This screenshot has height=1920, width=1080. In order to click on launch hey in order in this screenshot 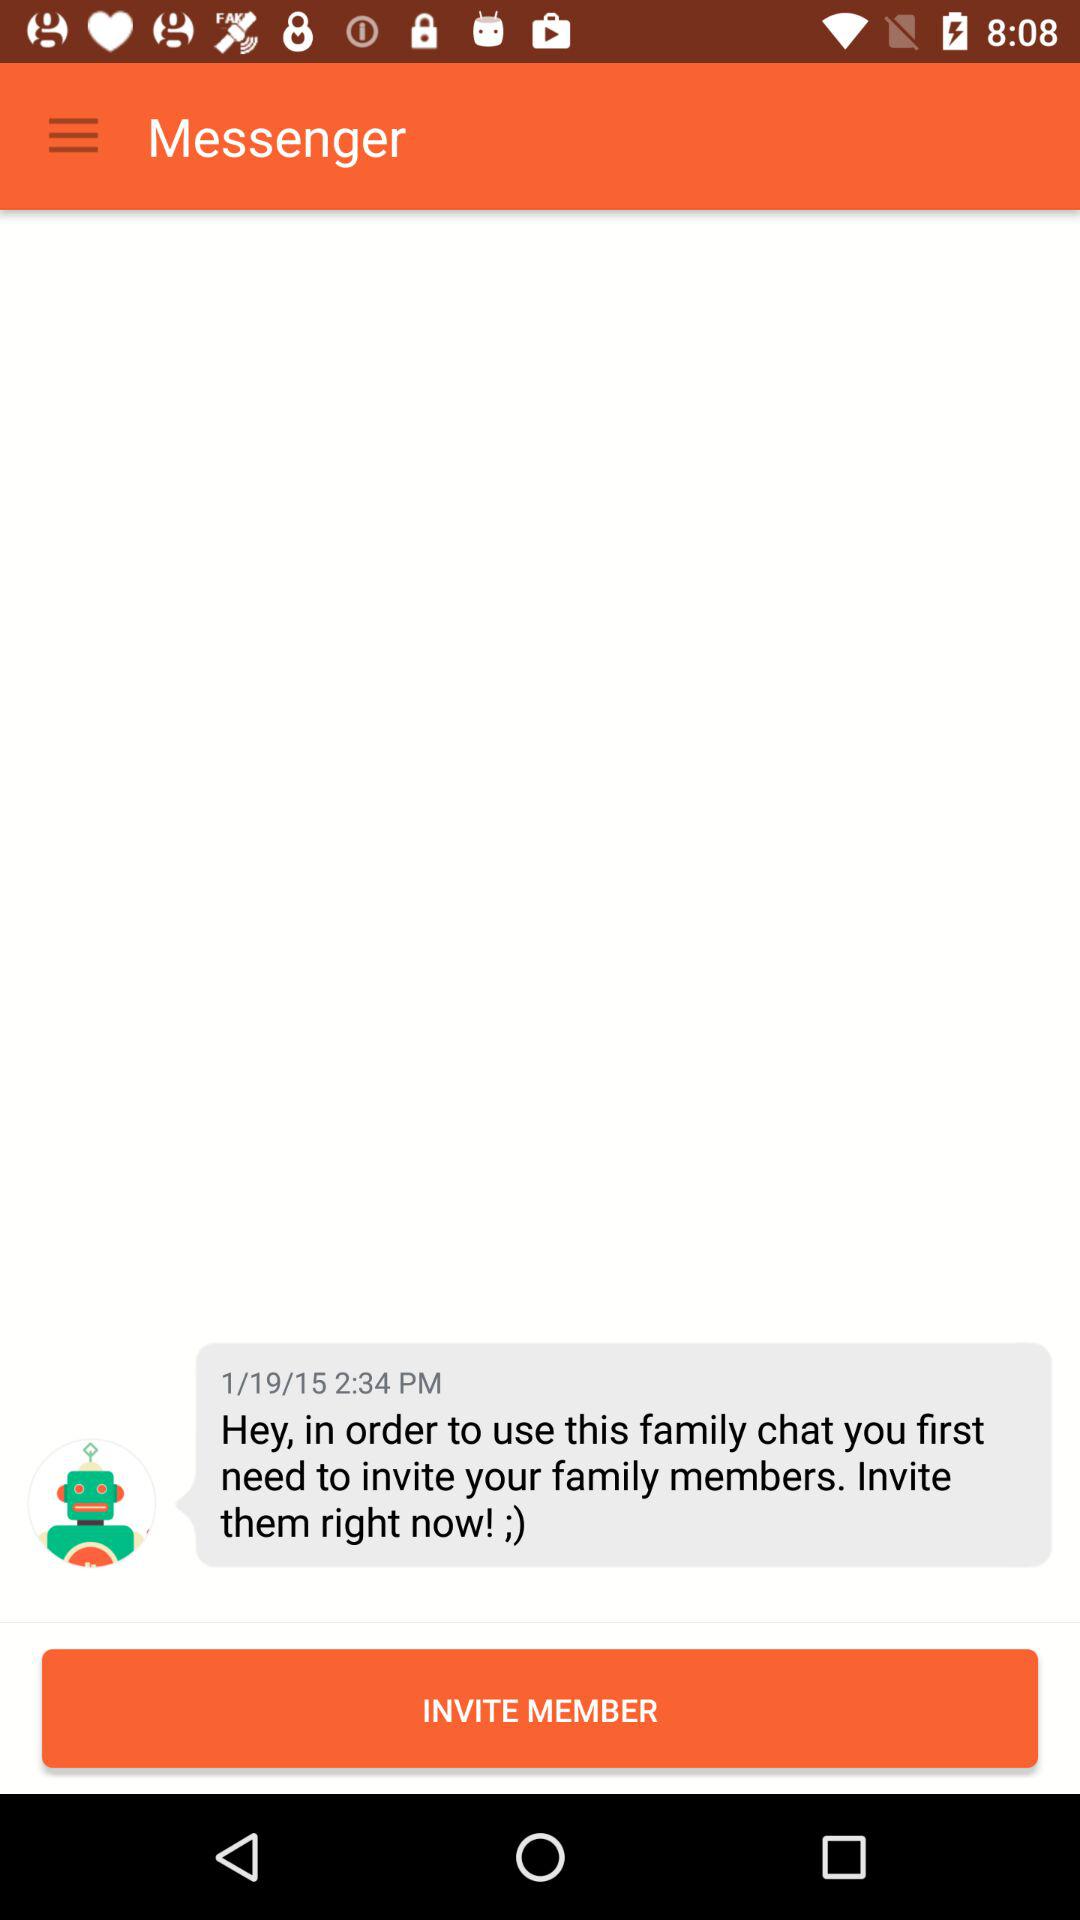, I will do `click(621, 1474)`.